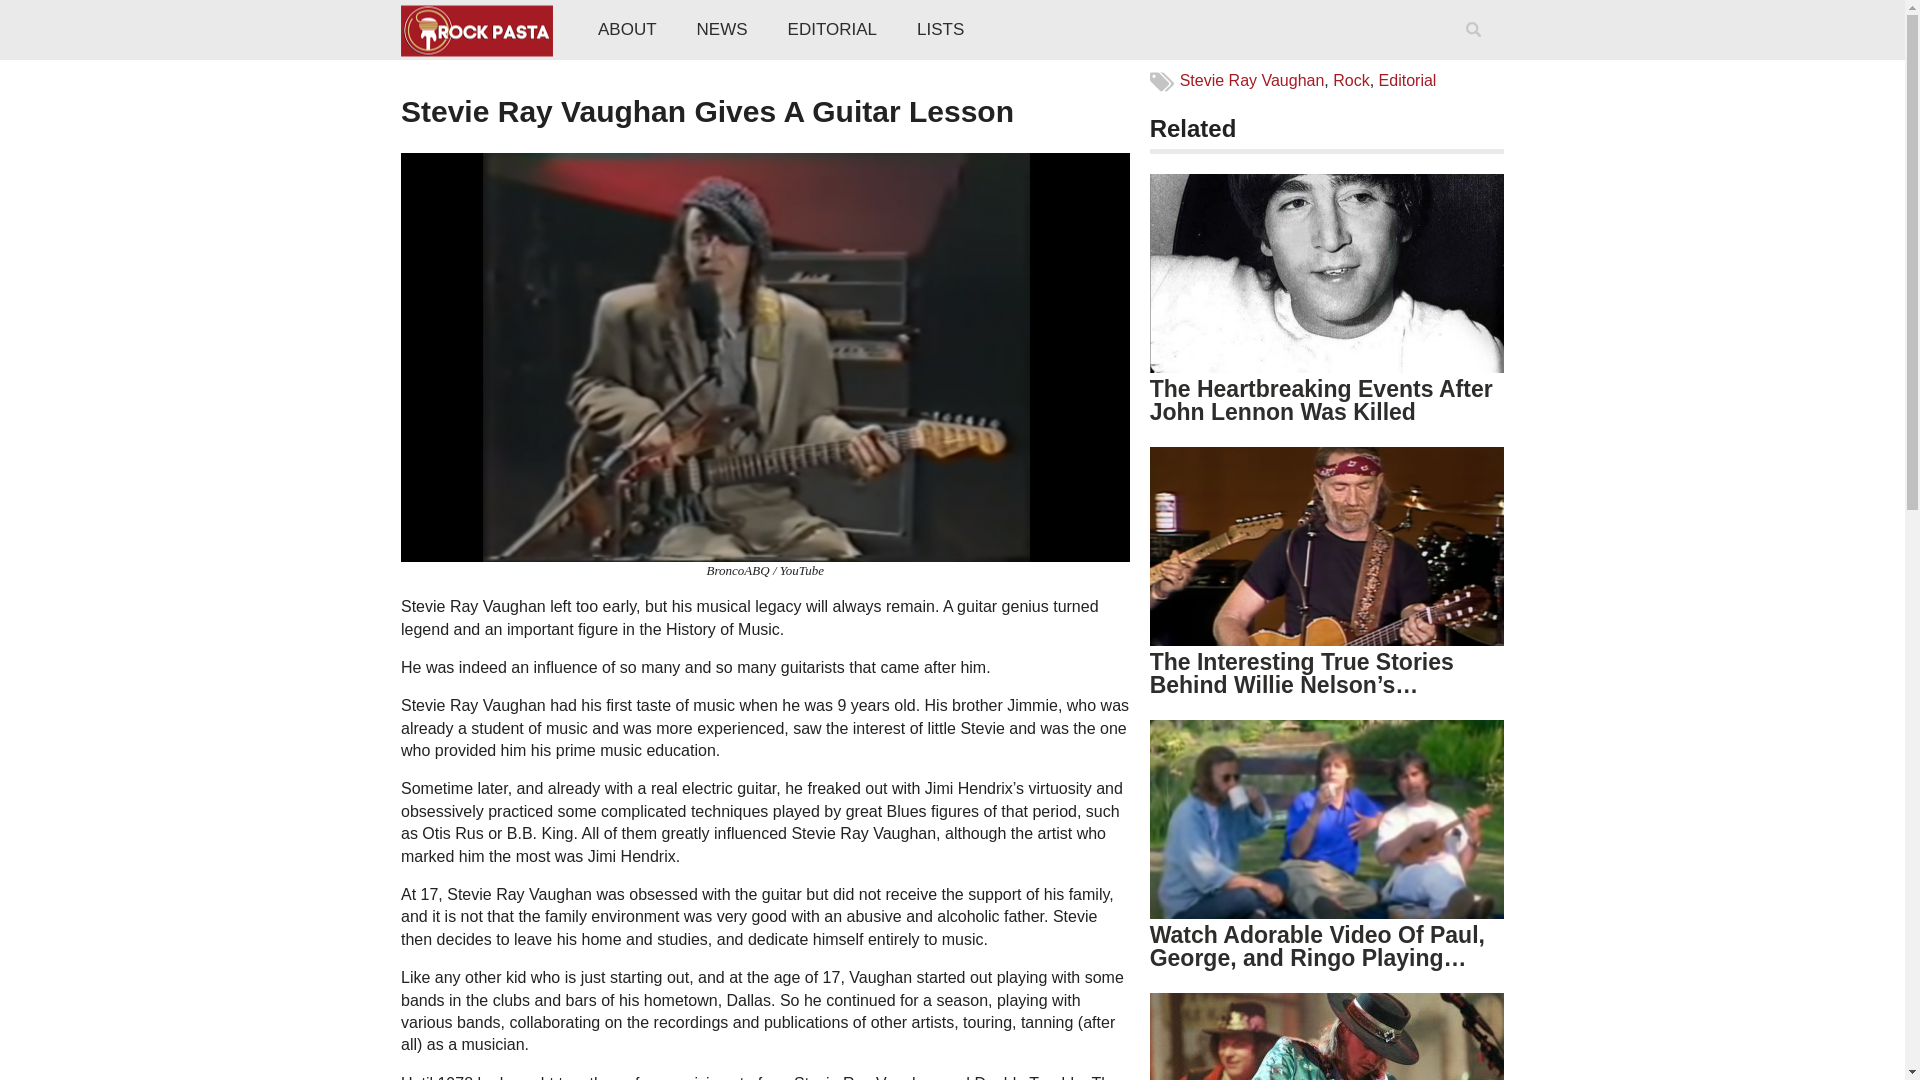  I want to click on LISTS, so click(940, 30).